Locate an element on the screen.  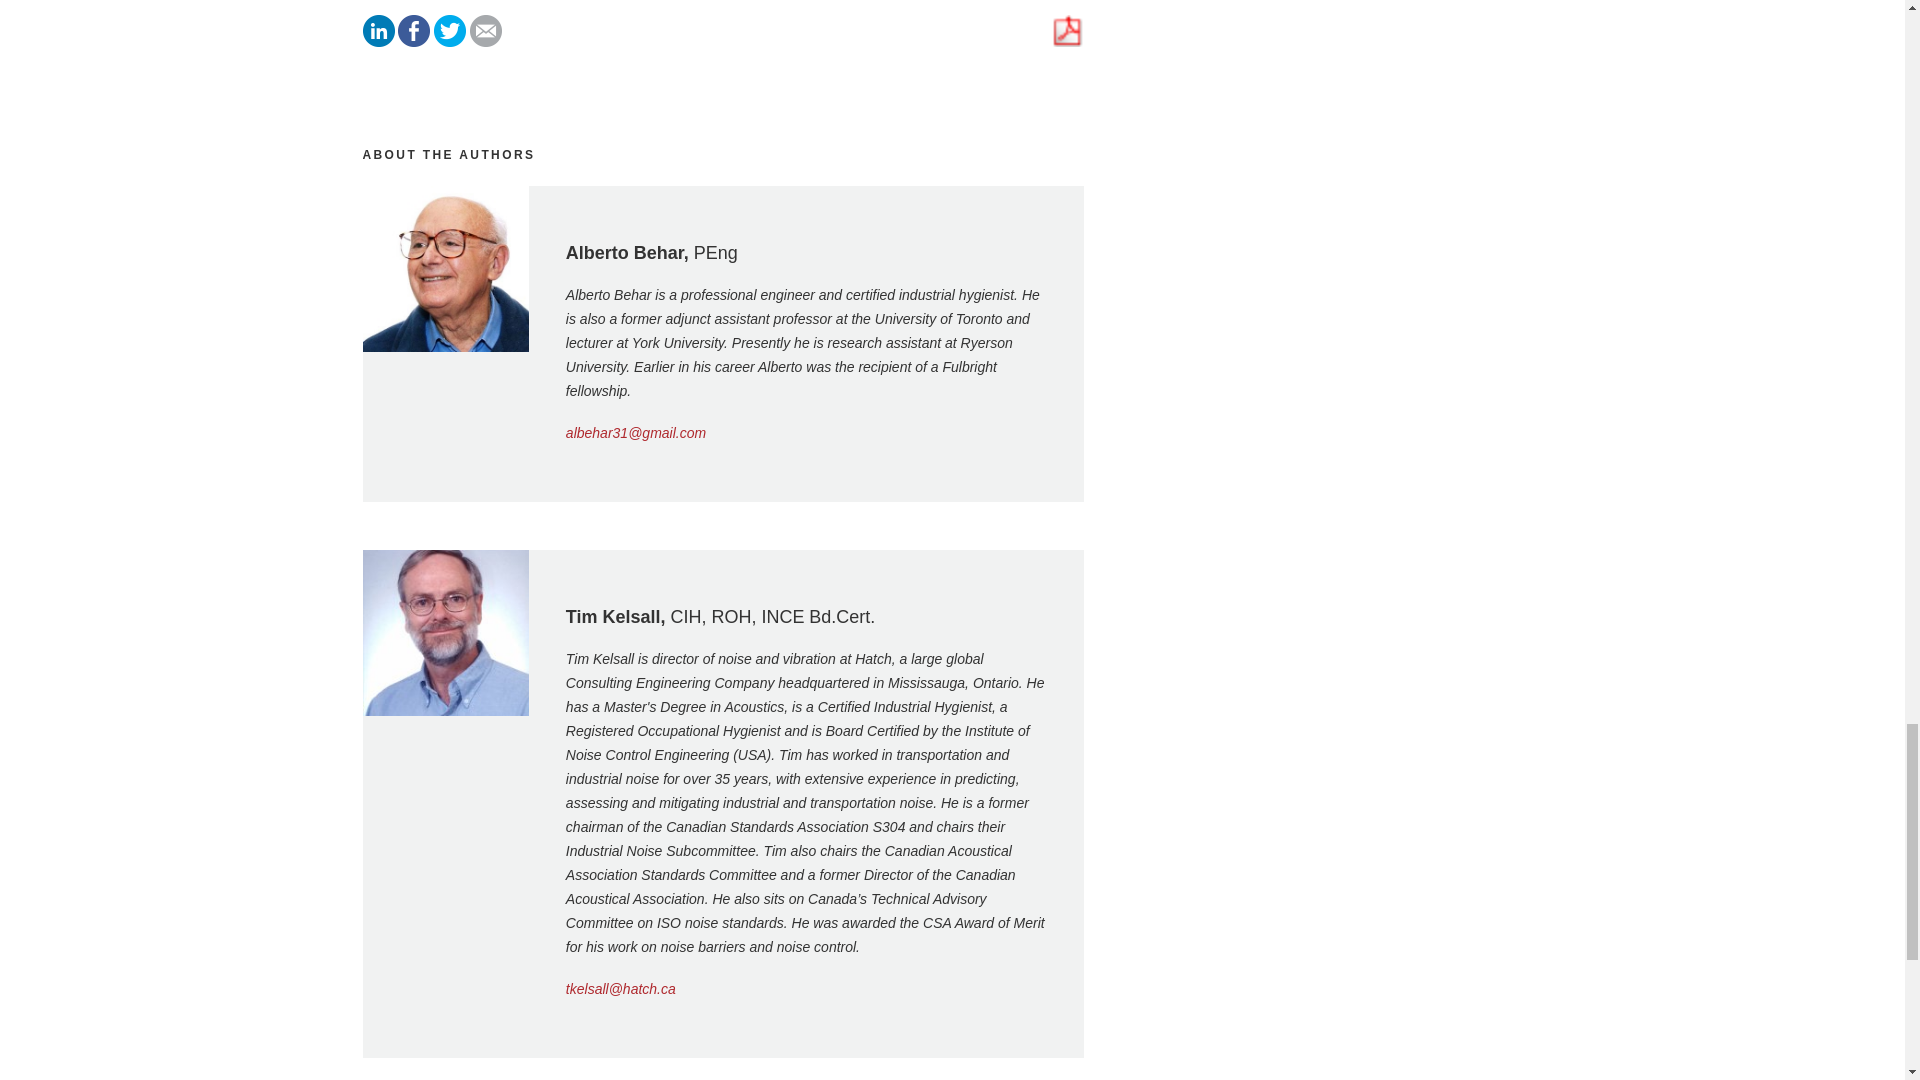
Share on LinkedIn is located at coordinates (378, 41).